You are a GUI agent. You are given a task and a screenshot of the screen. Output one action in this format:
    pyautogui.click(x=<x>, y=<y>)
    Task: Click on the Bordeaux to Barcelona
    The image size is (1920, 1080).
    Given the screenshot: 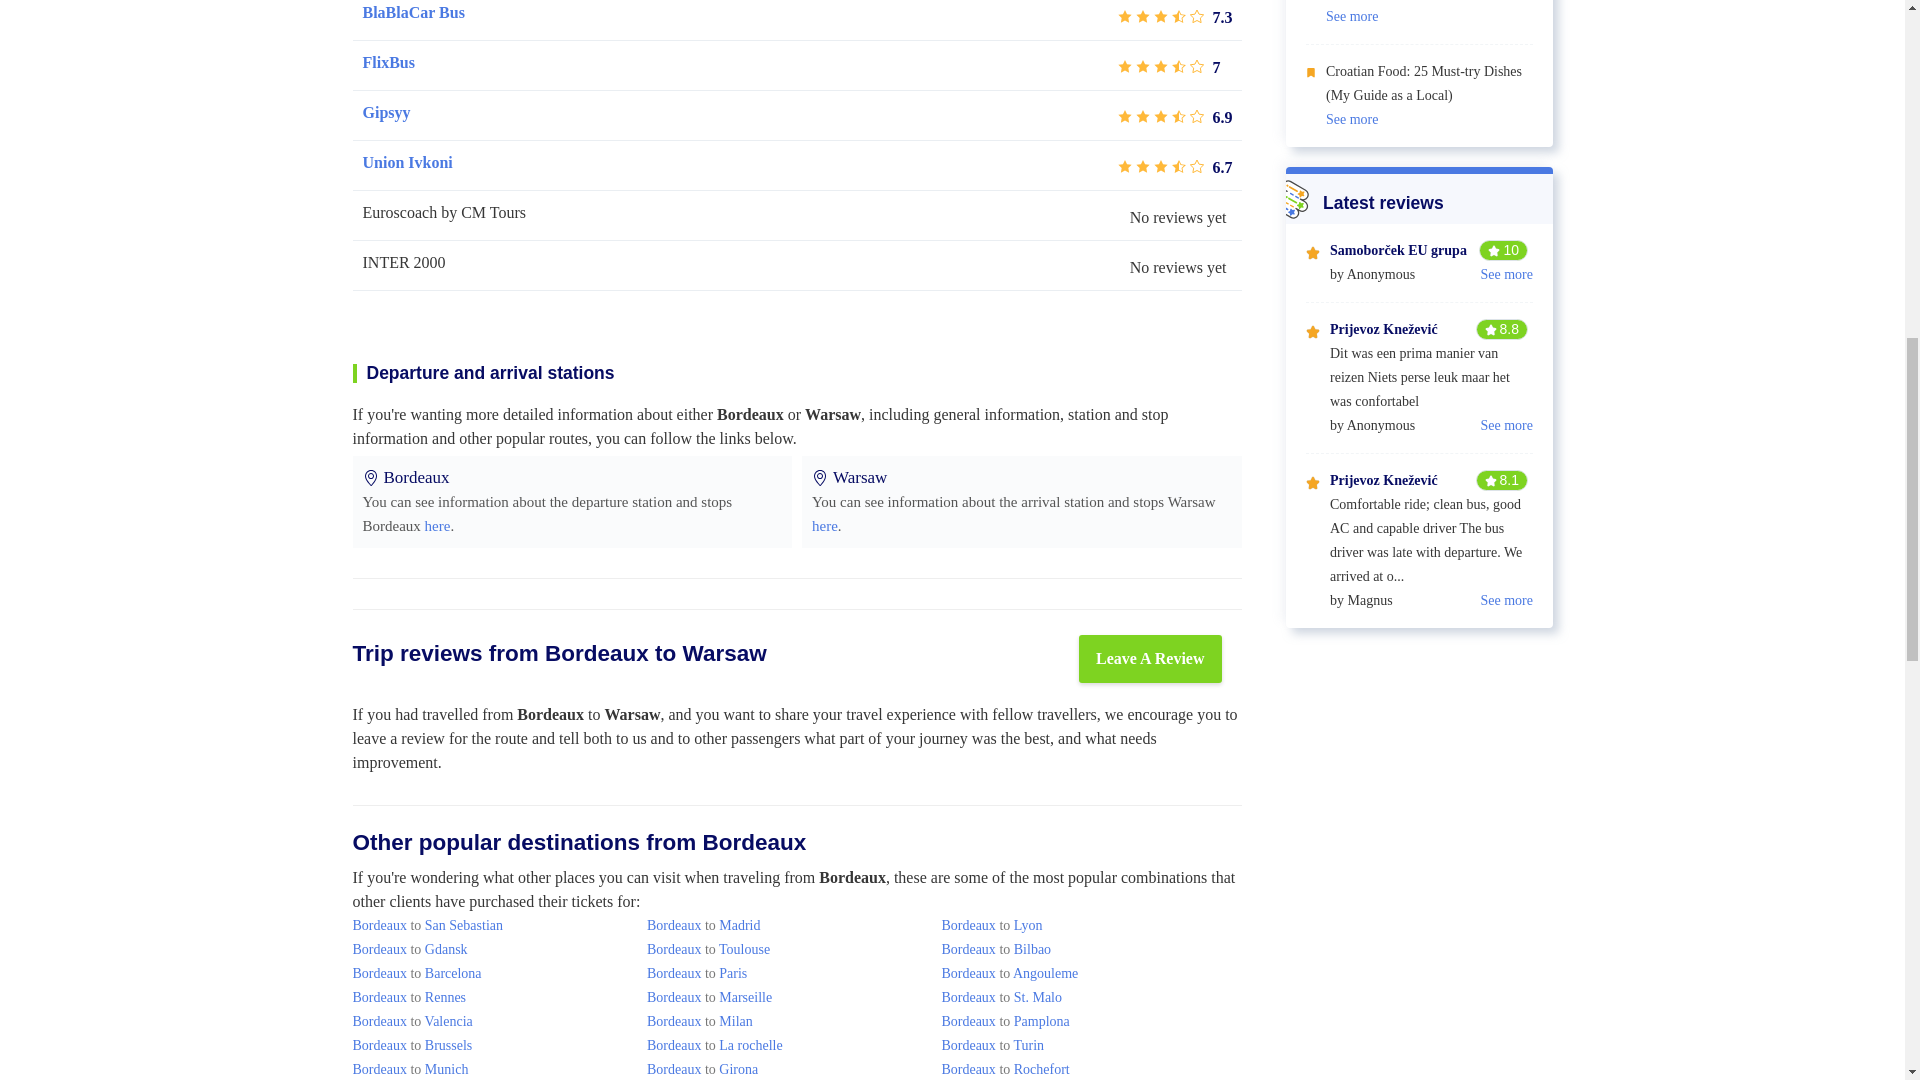 What is the action you would take?
    pyautogui.click(x=416, y=972)
    